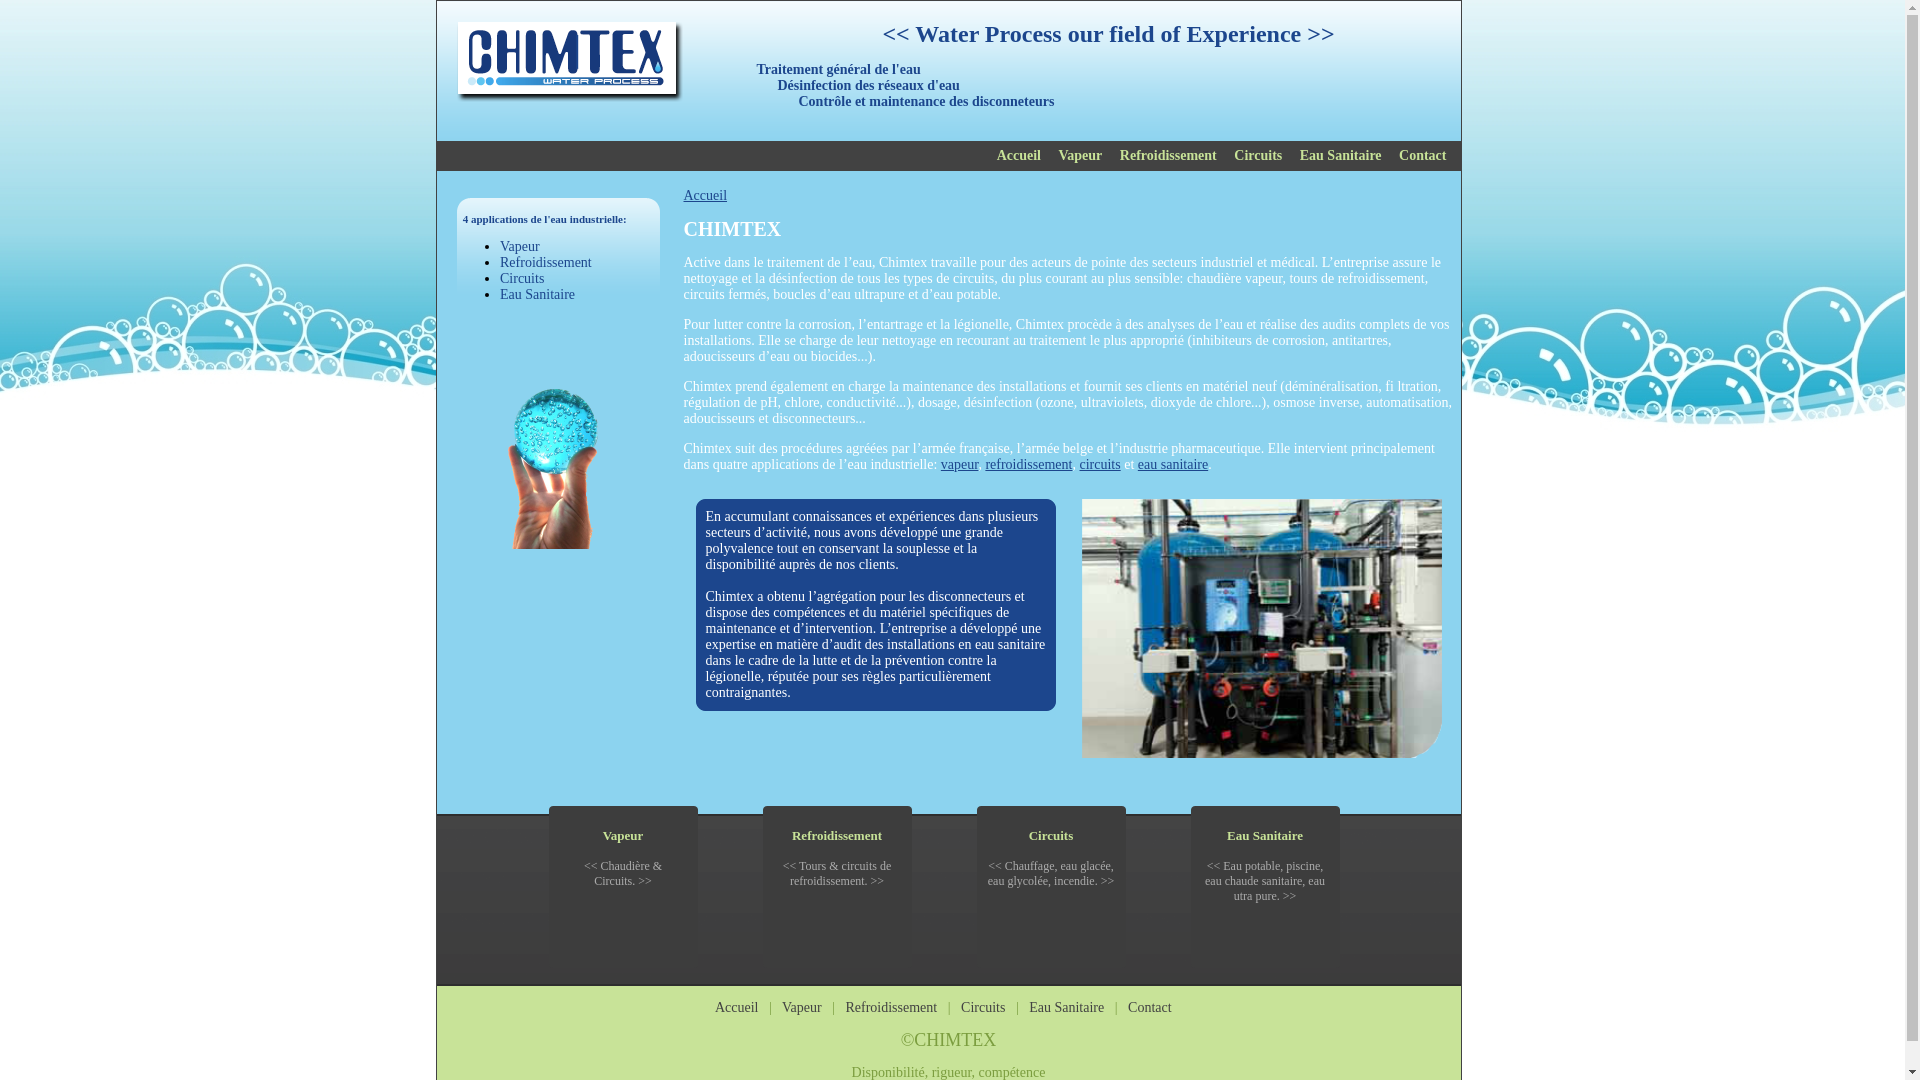 The width and height of the screenshot is (1920, 1080). I want to click on vapeur, so click(960, 464).